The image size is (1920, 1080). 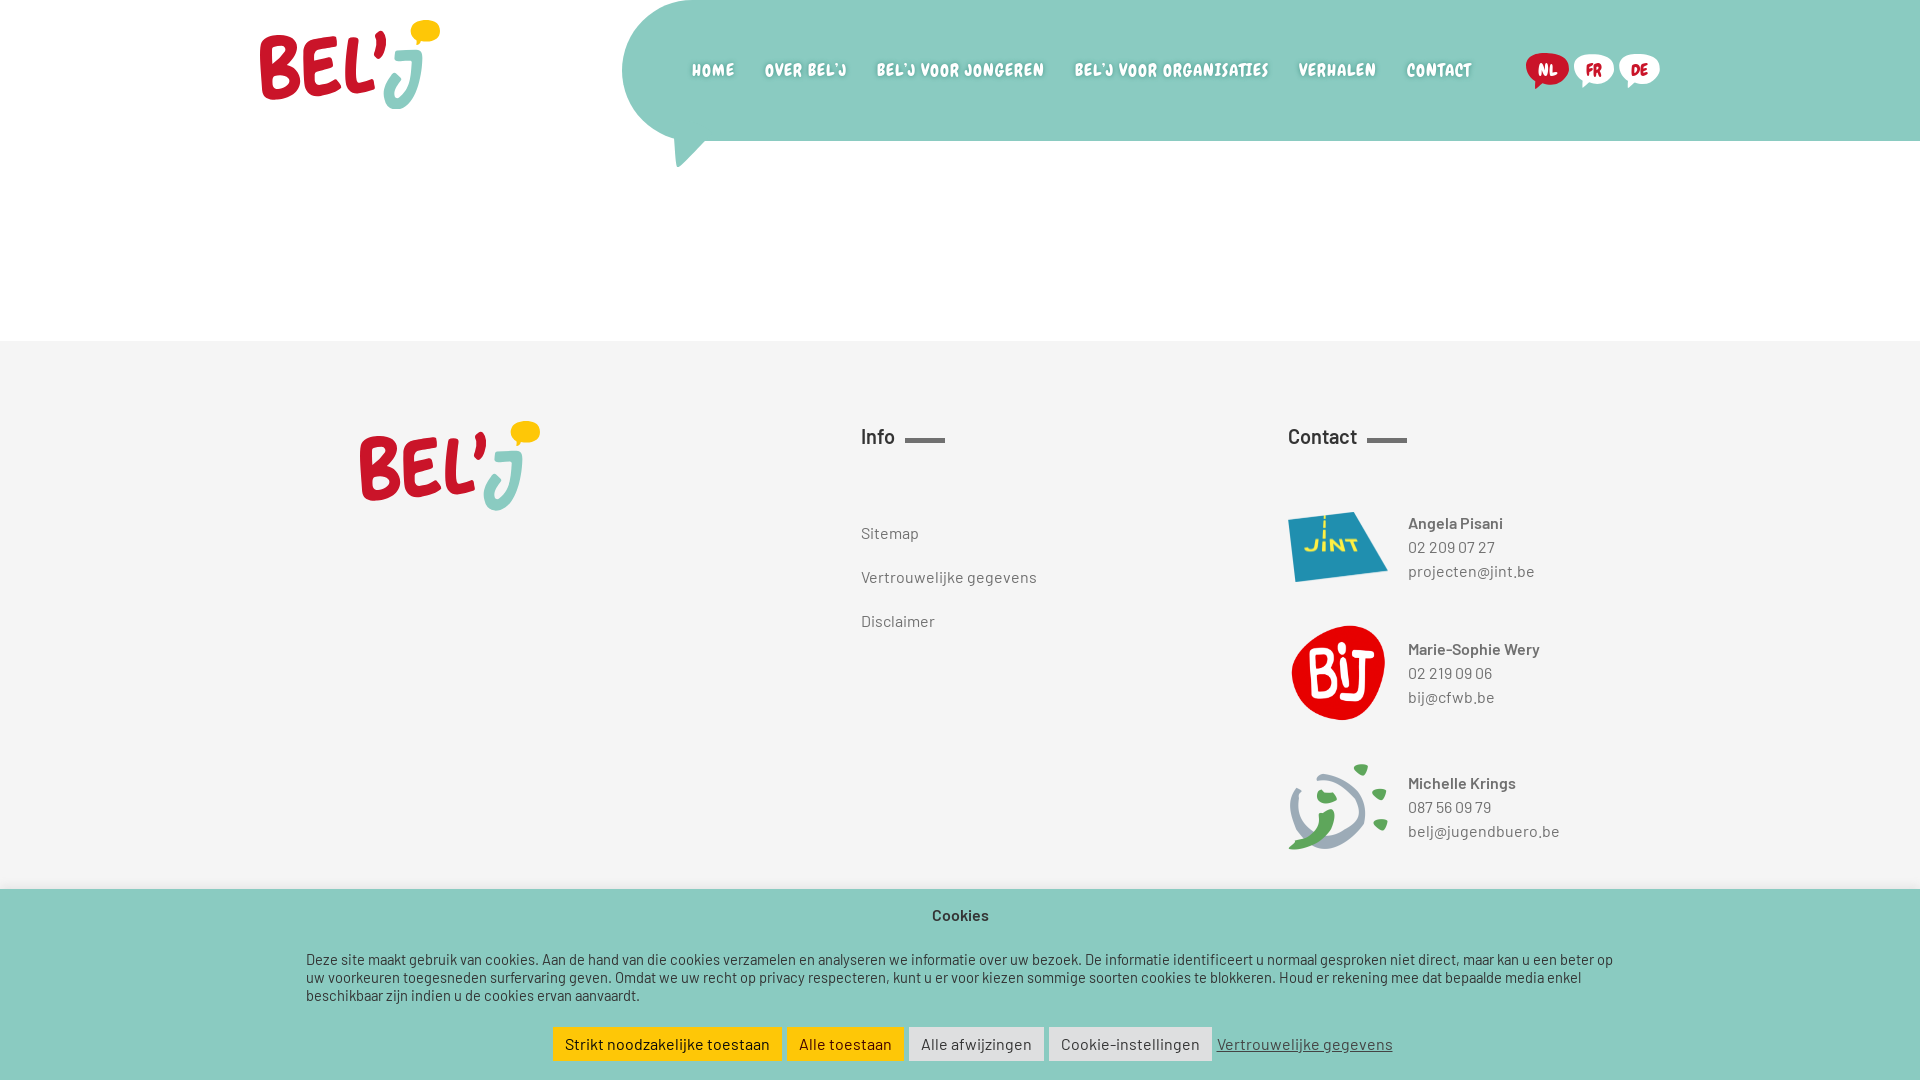 I want to click on FR, so click(x=1594, y=70).